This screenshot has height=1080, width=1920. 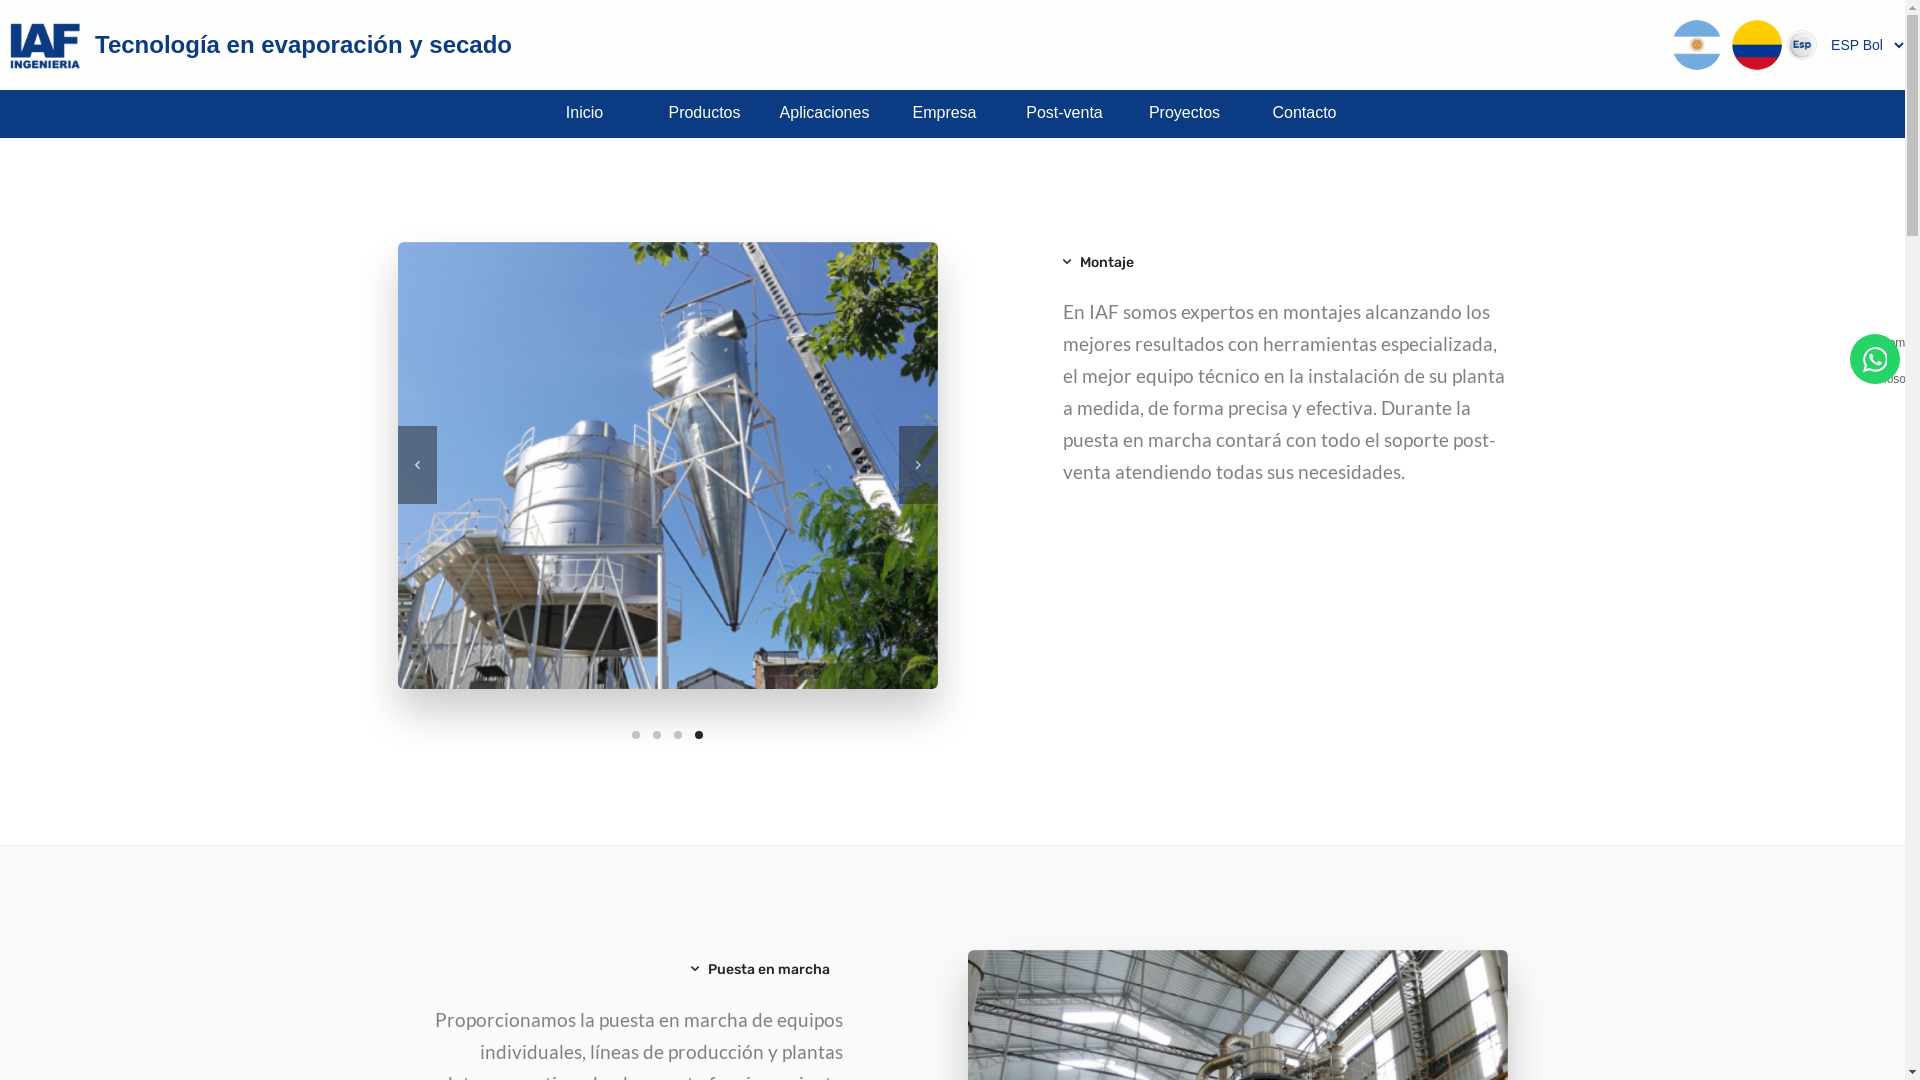 I want to click on Proyectos, so click(x=1184, y=114).